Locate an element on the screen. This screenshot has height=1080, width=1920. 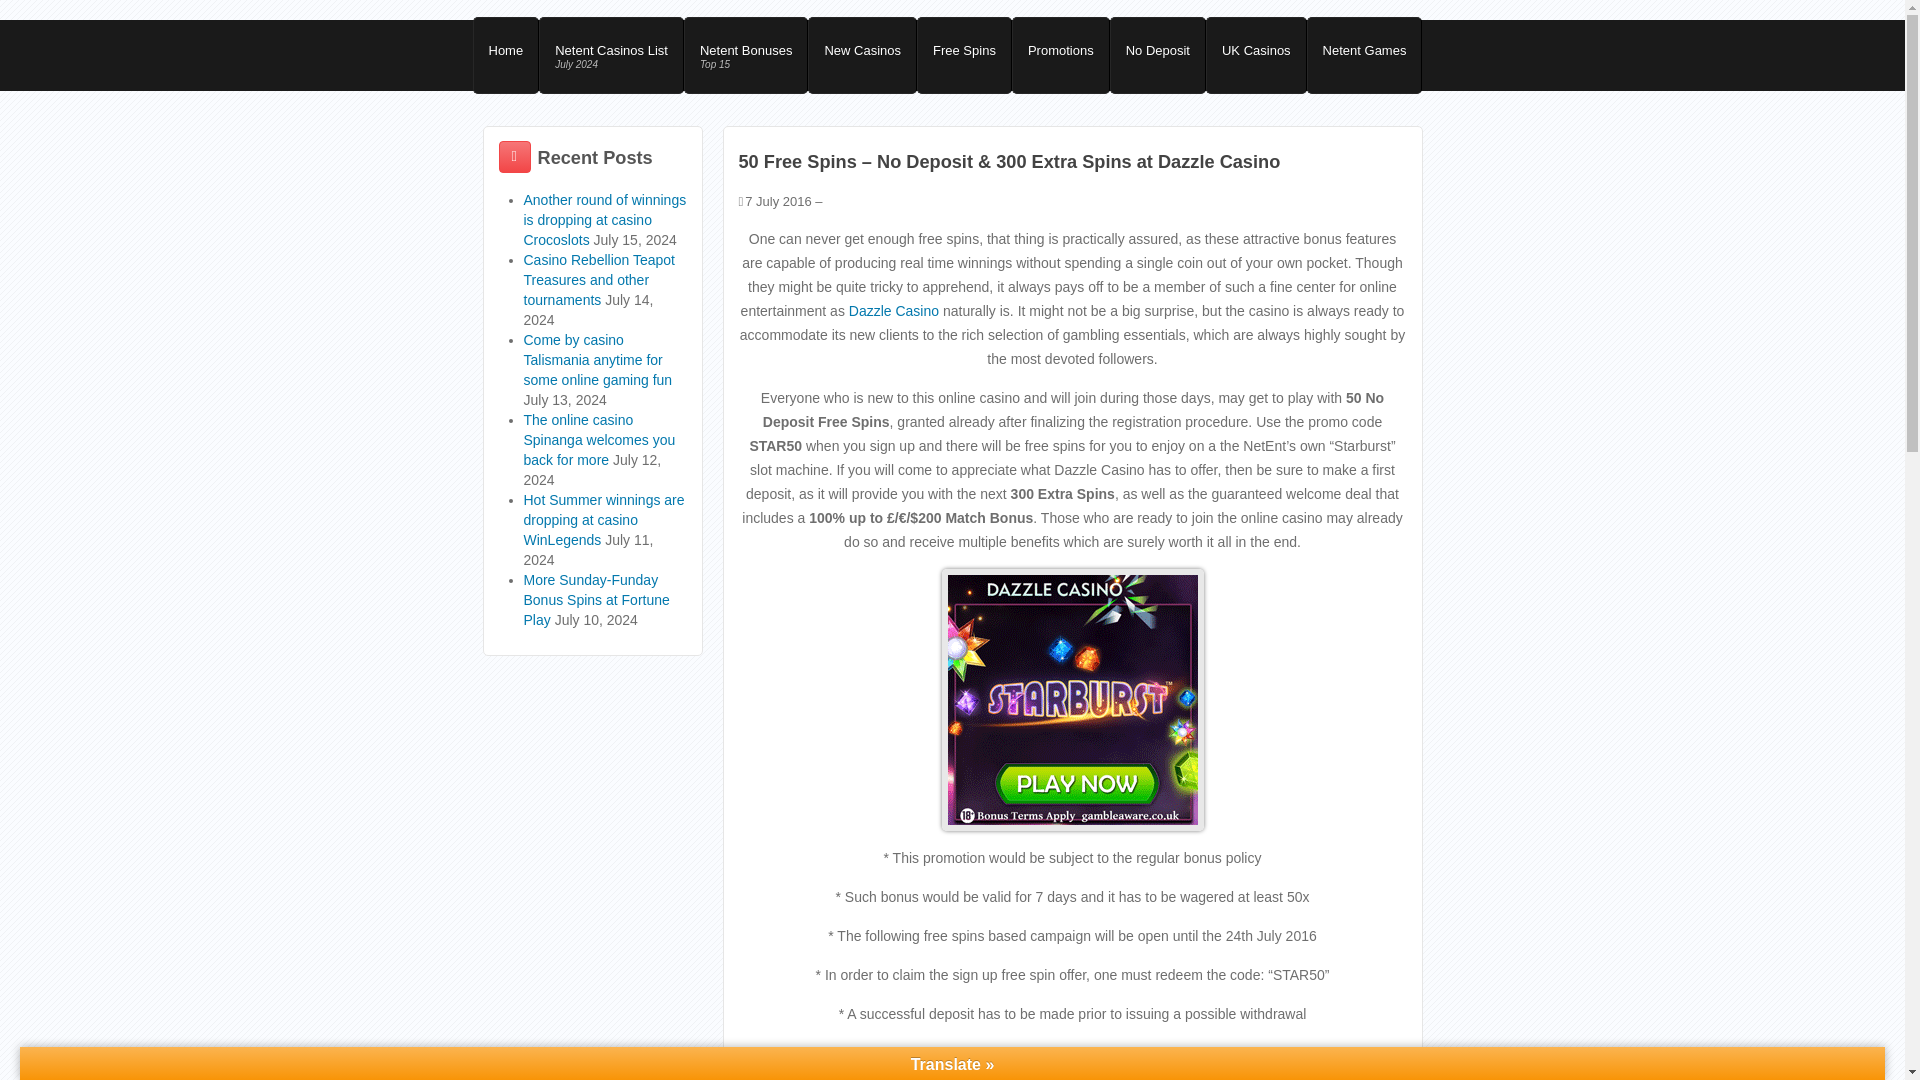
Free Spins is located at coordinates (597, 600).